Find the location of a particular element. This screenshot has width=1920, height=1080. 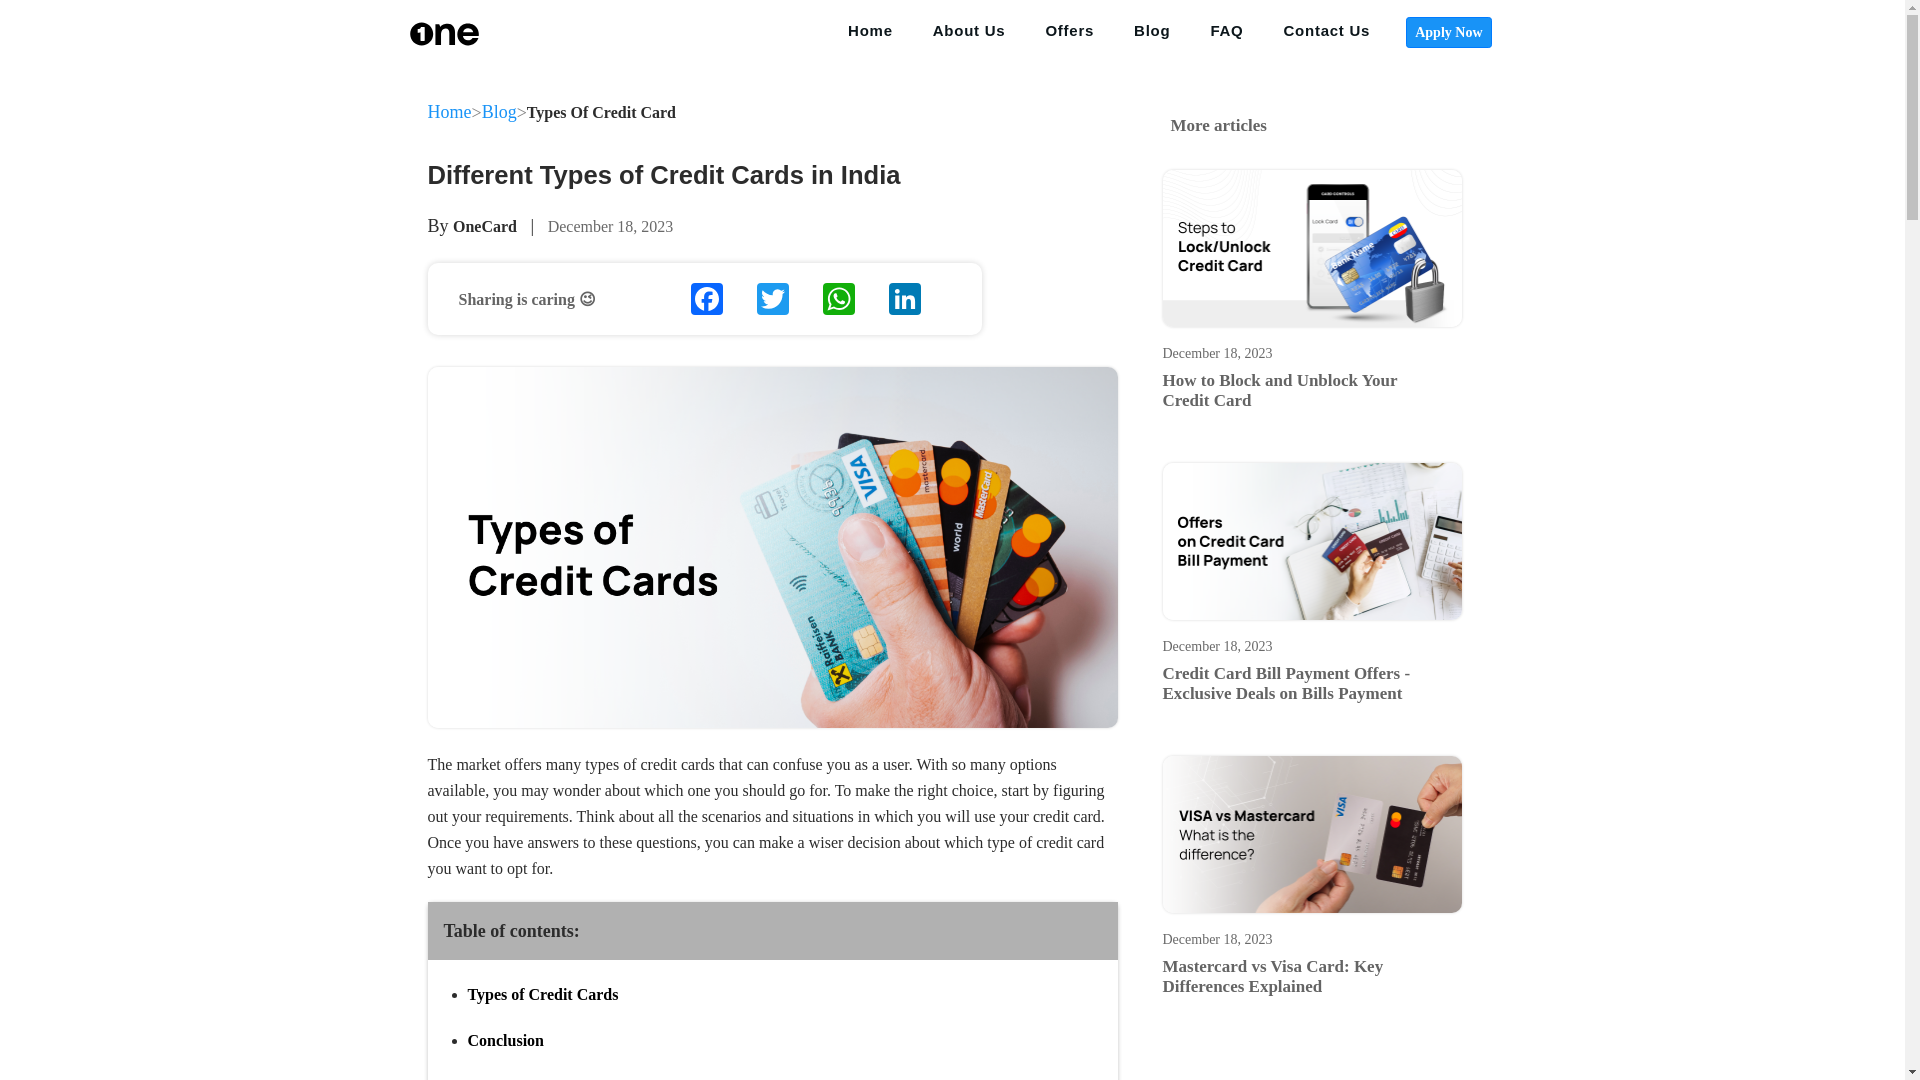

Blog is located at coordinates (498, 112).